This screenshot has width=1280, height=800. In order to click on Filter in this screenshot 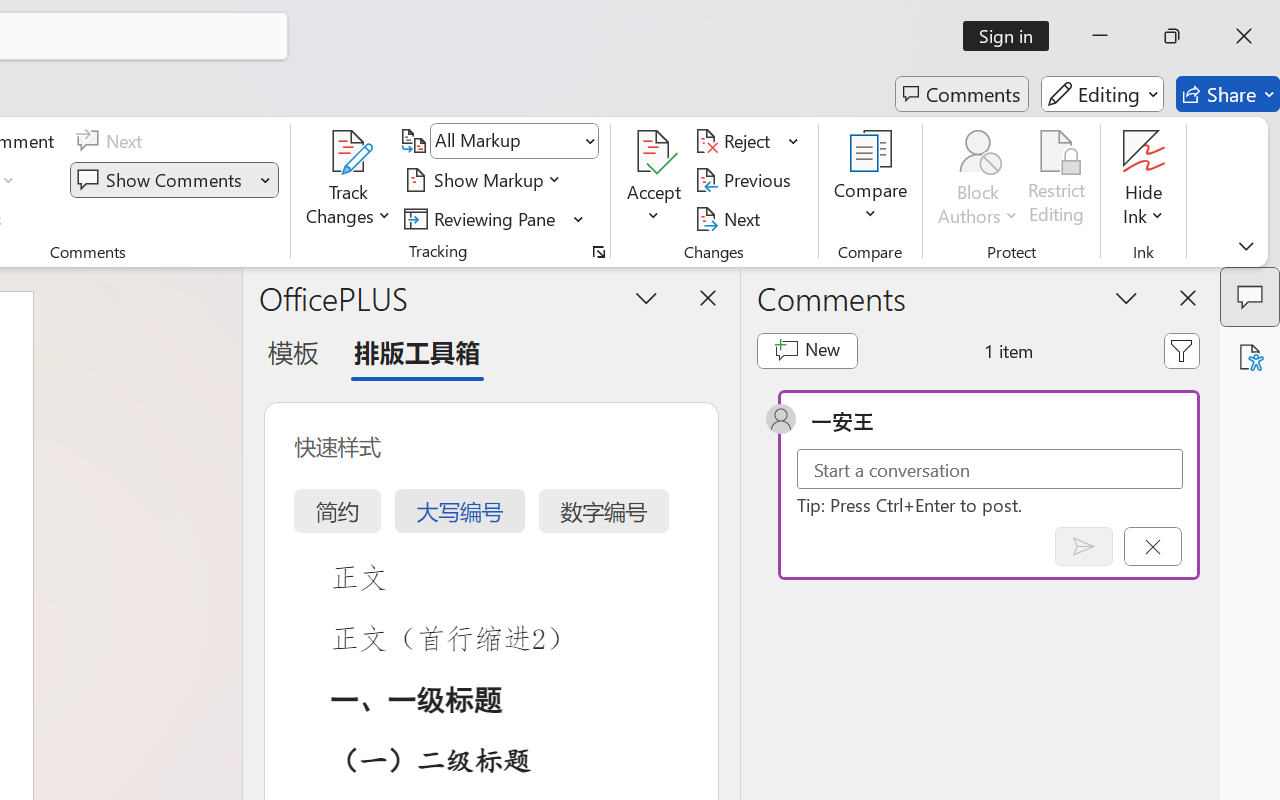, I will do `click(1182, 350)`.